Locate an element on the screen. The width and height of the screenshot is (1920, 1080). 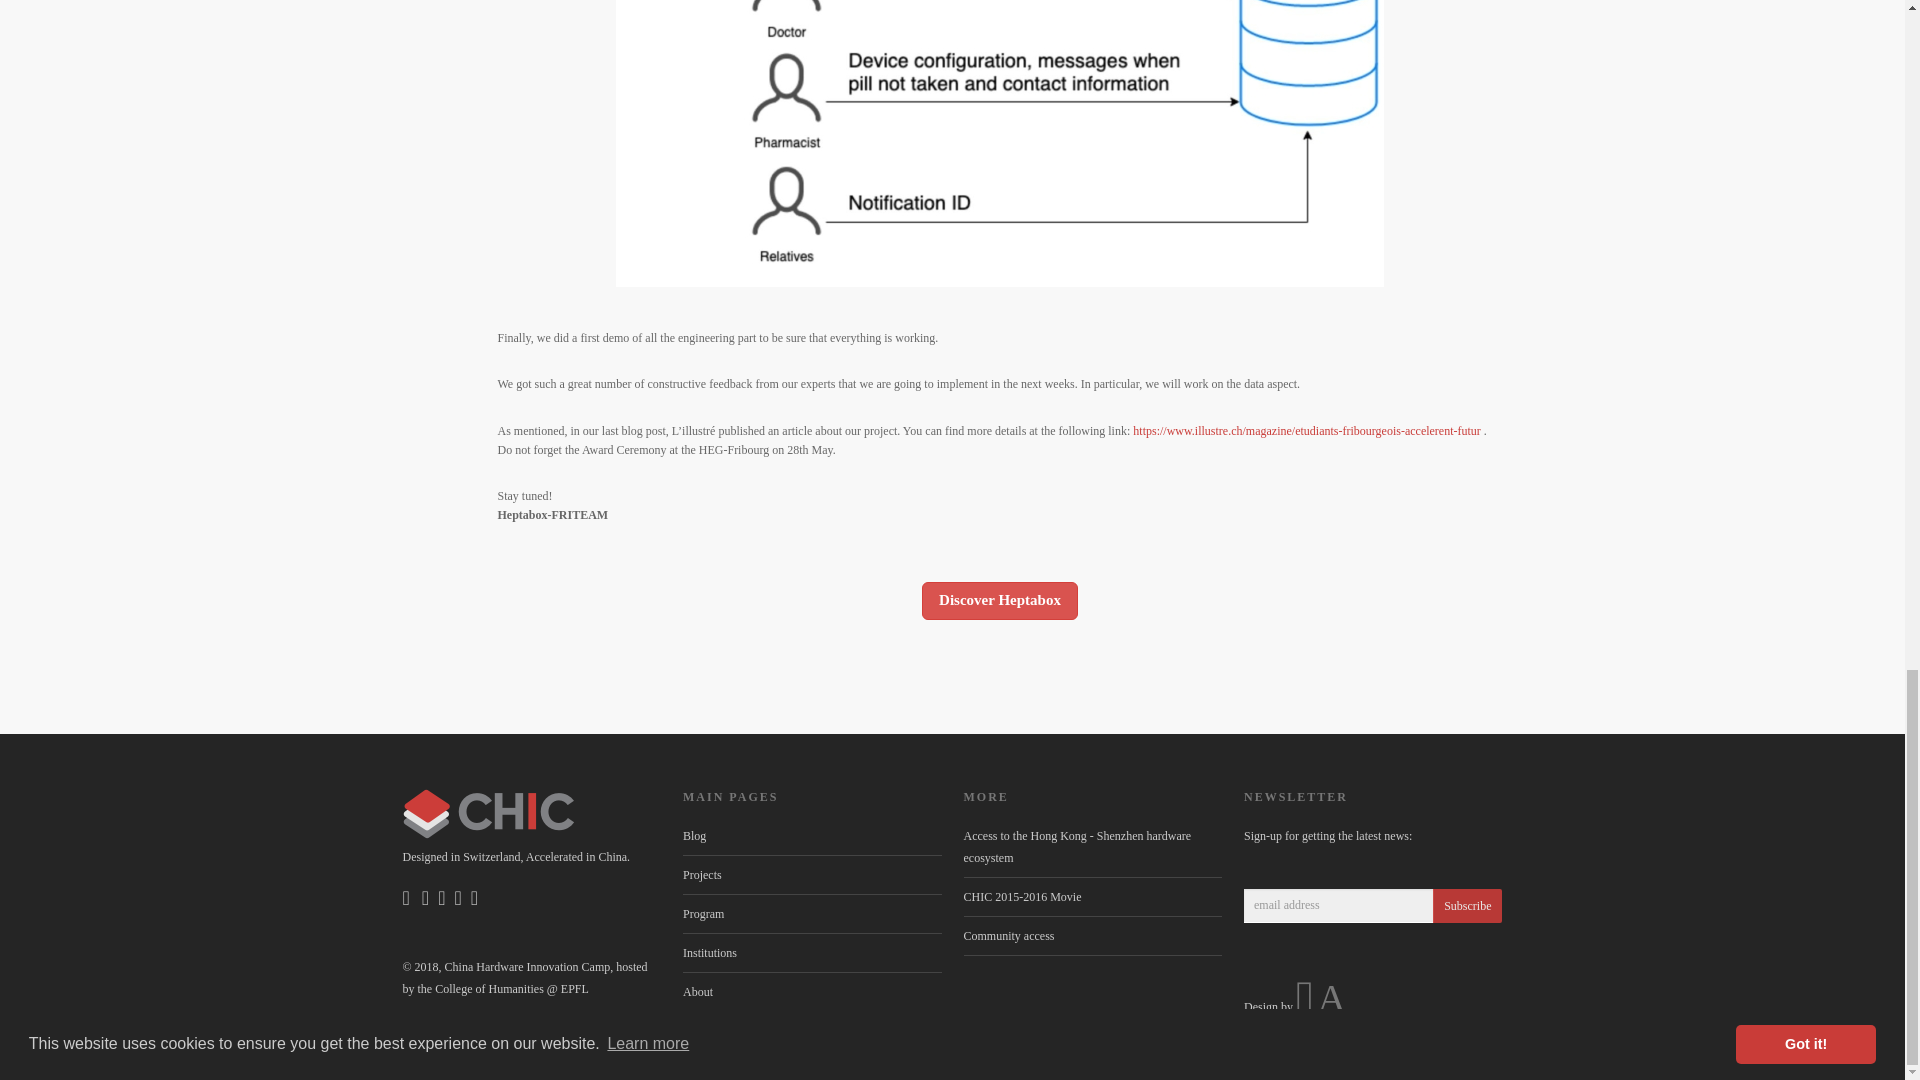
Institutions is located at coordinates (710, 953).